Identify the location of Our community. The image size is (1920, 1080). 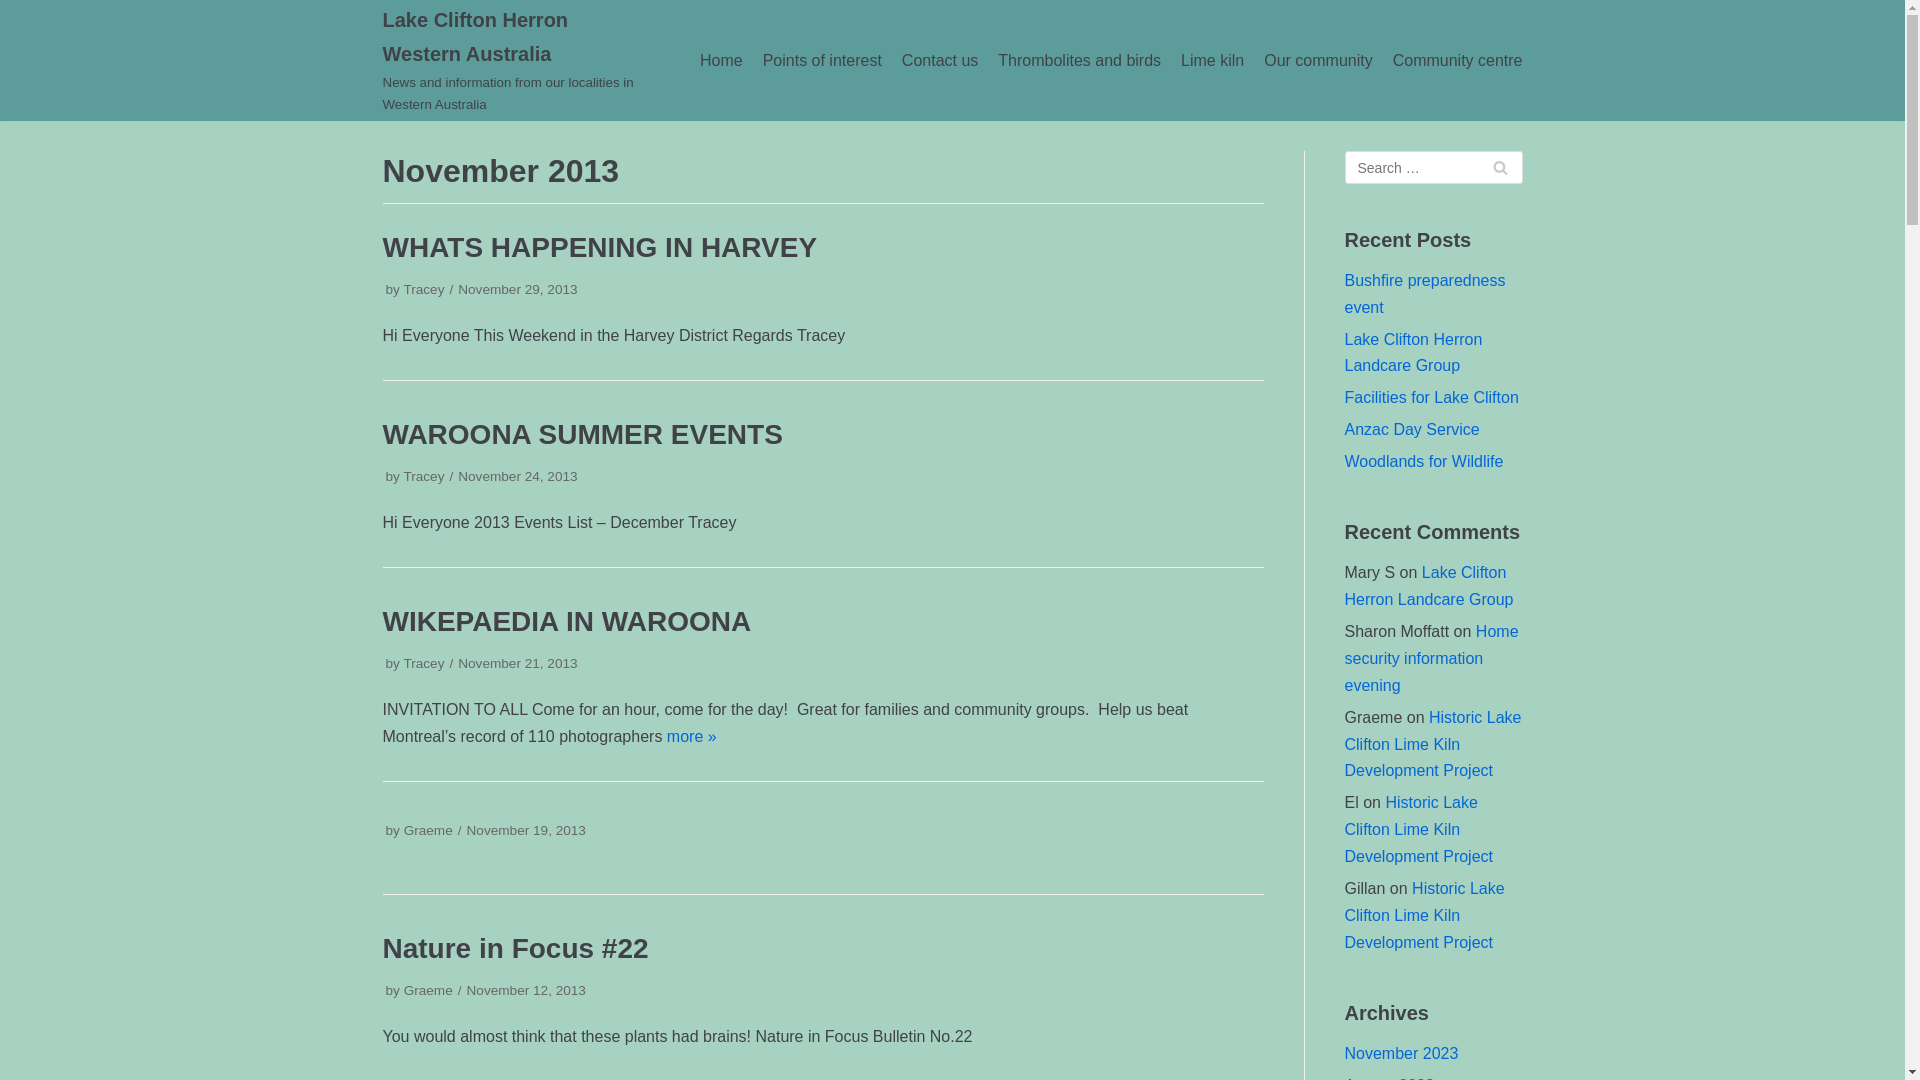
(1318, 61).